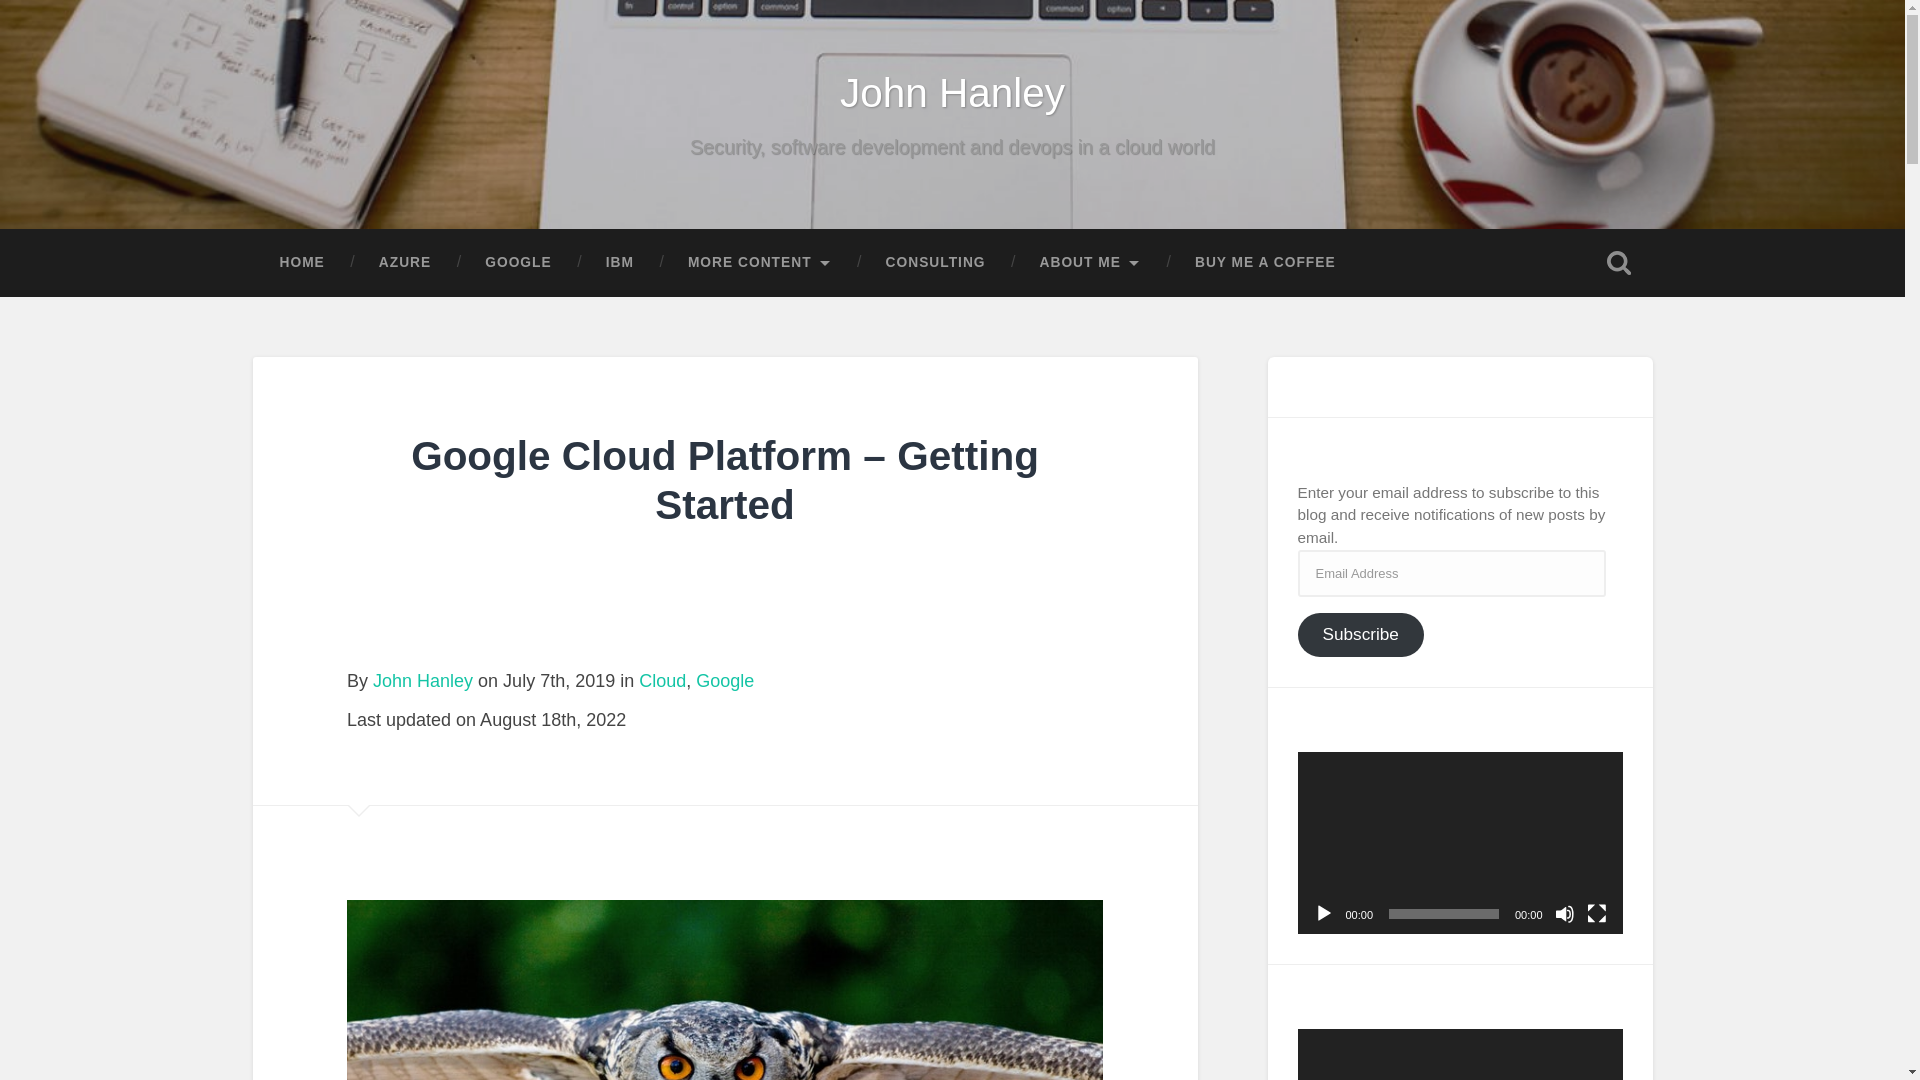 The width and height of the screenshot is (1920, 1080). Describe the element at coordinates (422, 680) in the screenshot. I see `Posts by John Hanley` at that location.